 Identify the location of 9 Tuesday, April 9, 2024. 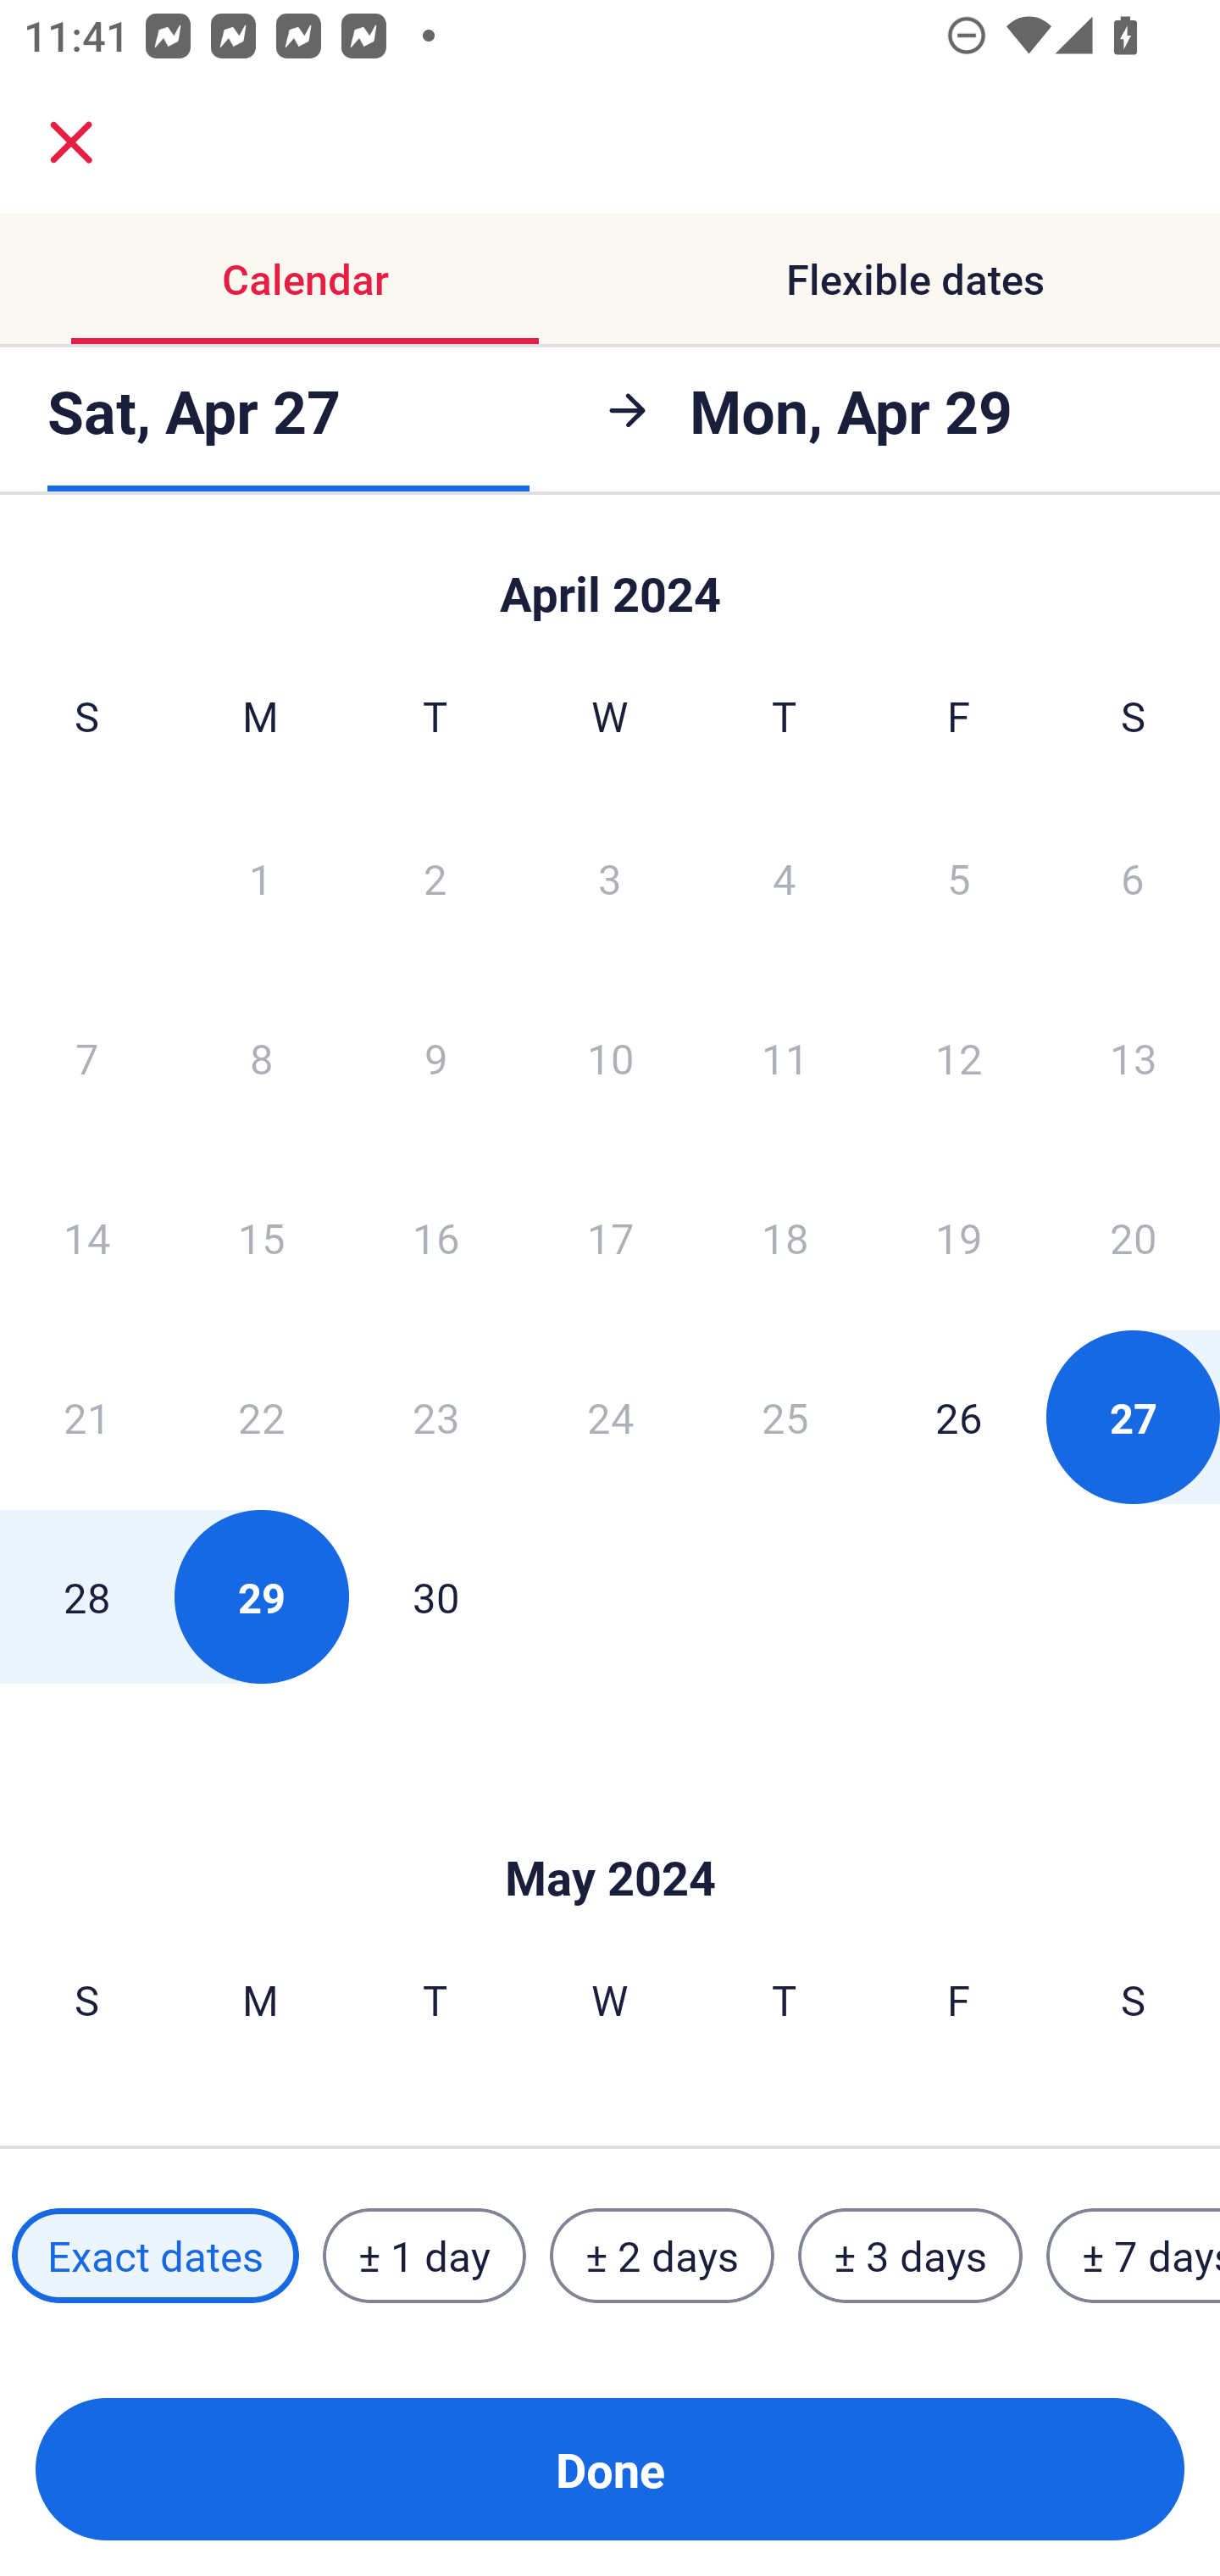
(435, 1058).